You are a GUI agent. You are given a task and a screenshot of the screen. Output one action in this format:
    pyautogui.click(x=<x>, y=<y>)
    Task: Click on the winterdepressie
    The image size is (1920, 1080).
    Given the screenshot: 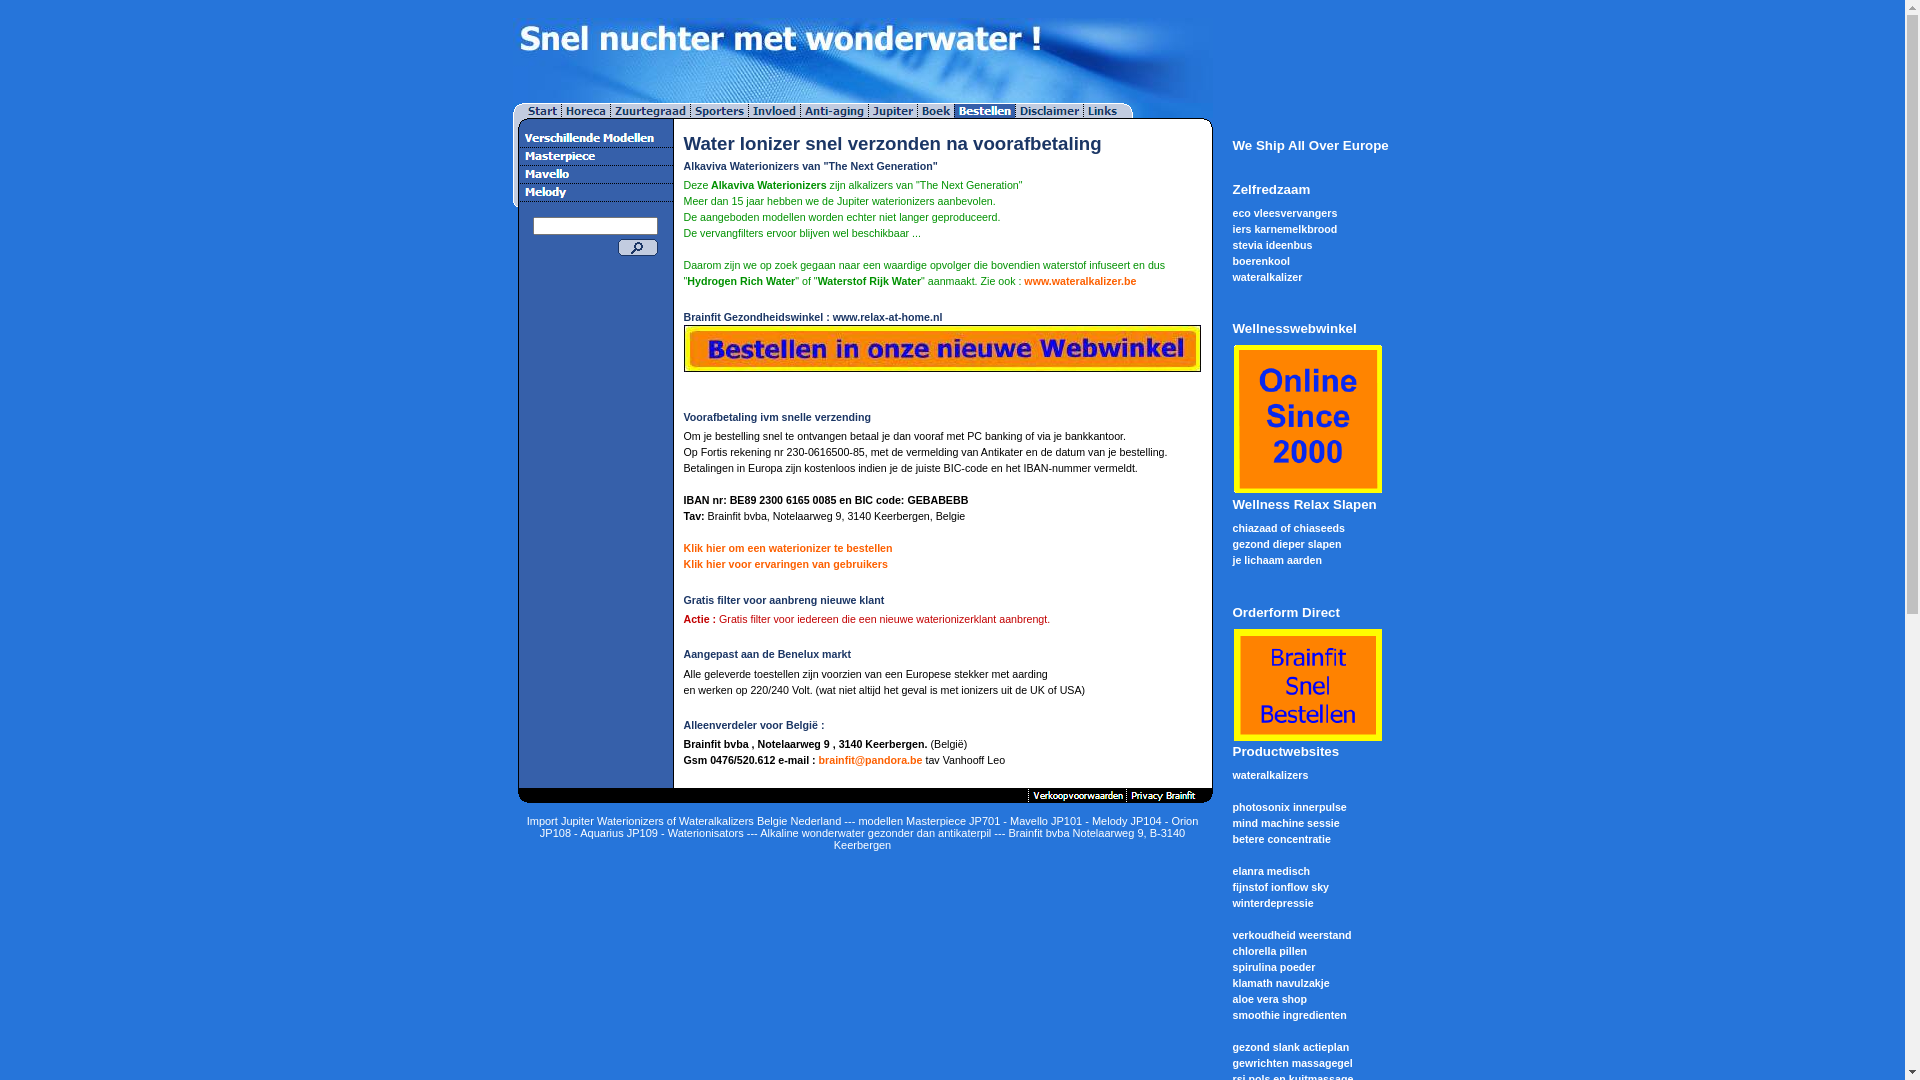 What is the action you would take?
    pyautogui.click(x=1272, y=903)
    